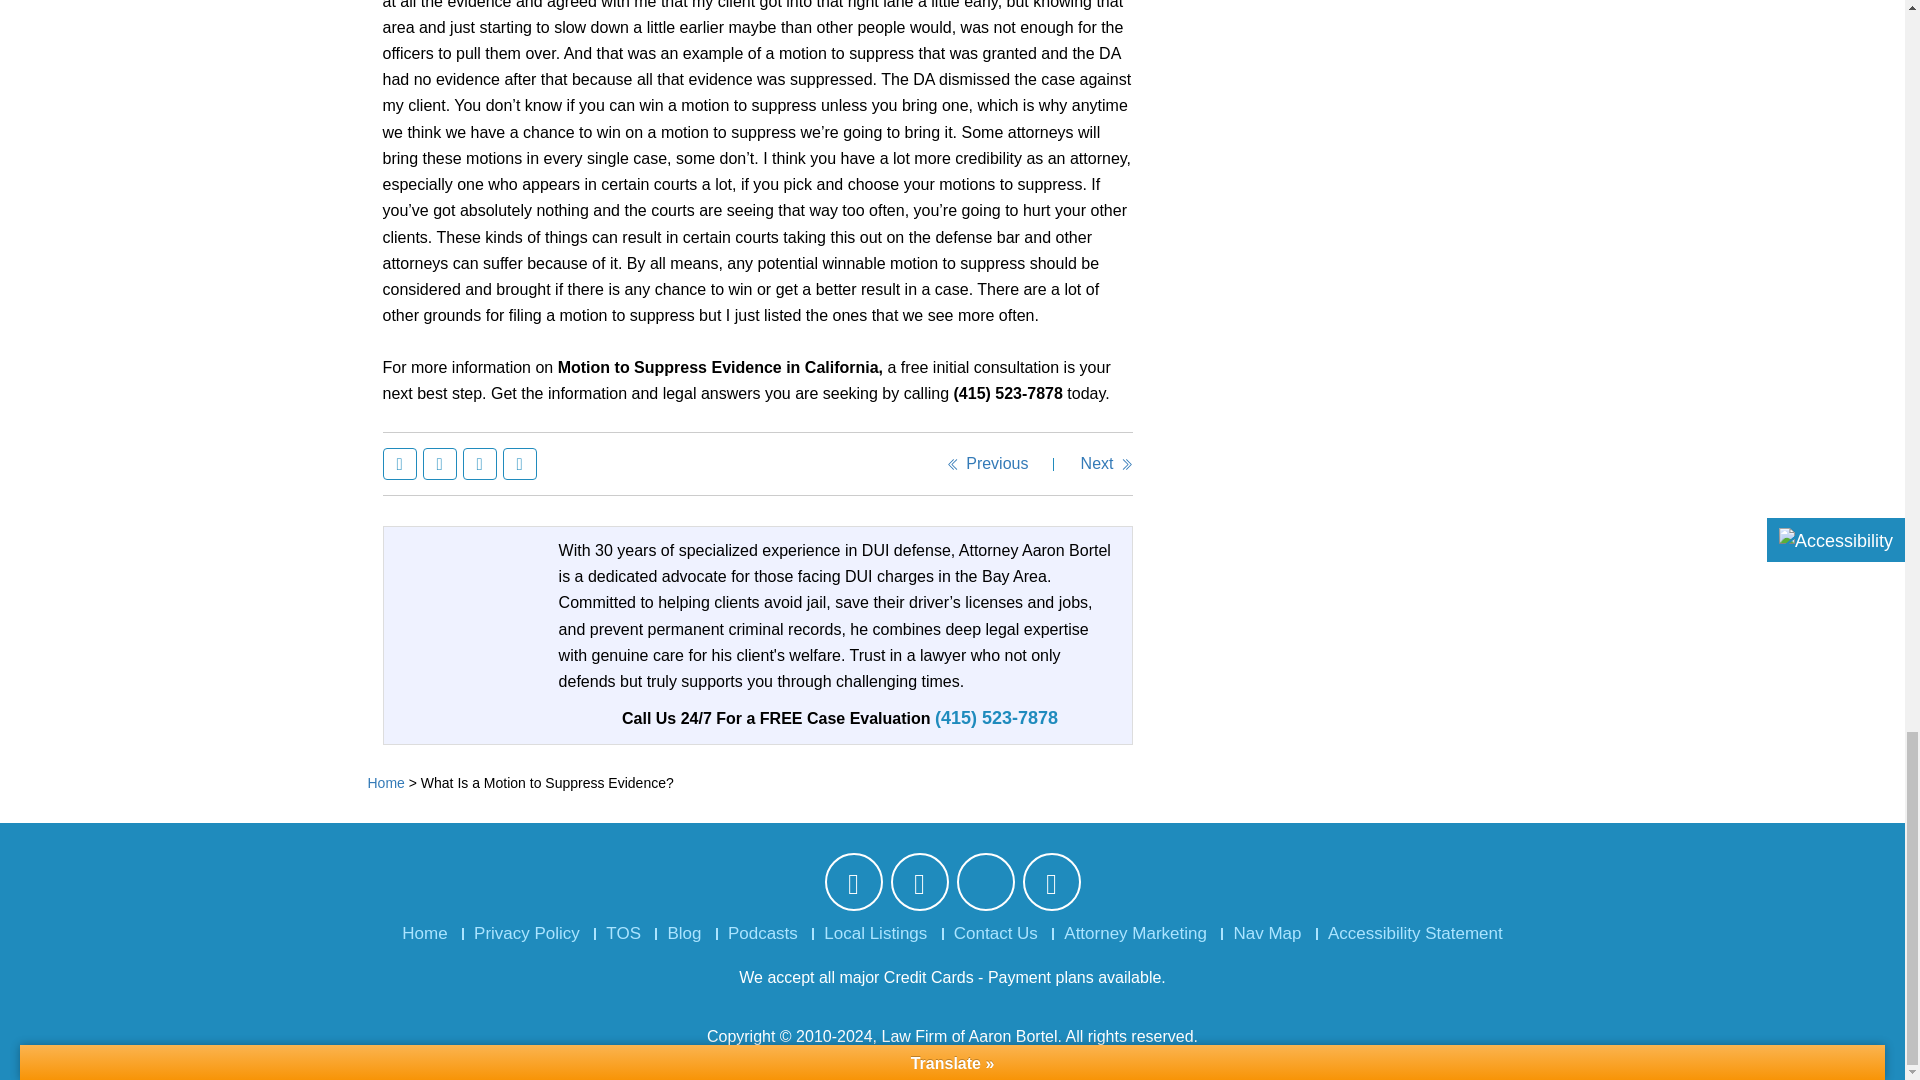 The image size is (1920, 1080). I want to click on Twitter, so click(442, 464).